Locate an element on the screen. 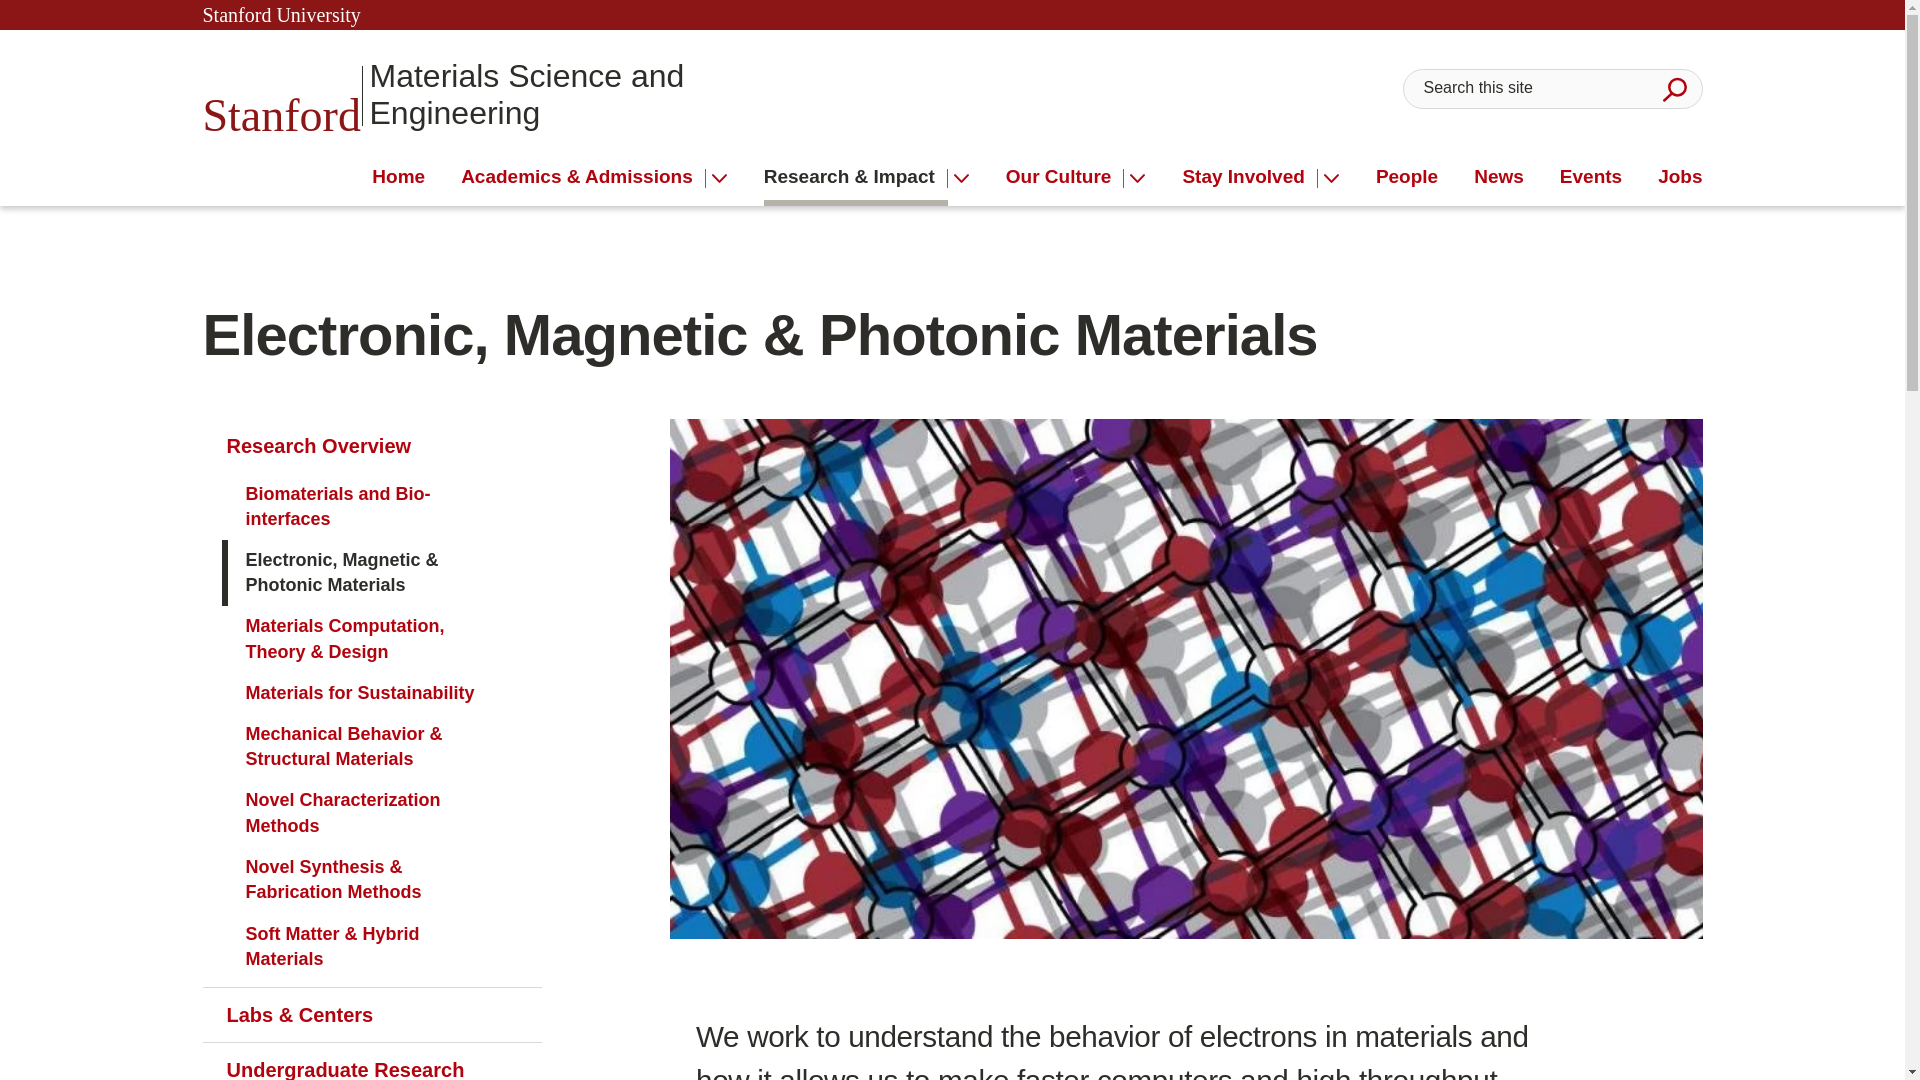 The width and height of the screenshot is (1920, 1080). Home is located at coordinates (398, 177).